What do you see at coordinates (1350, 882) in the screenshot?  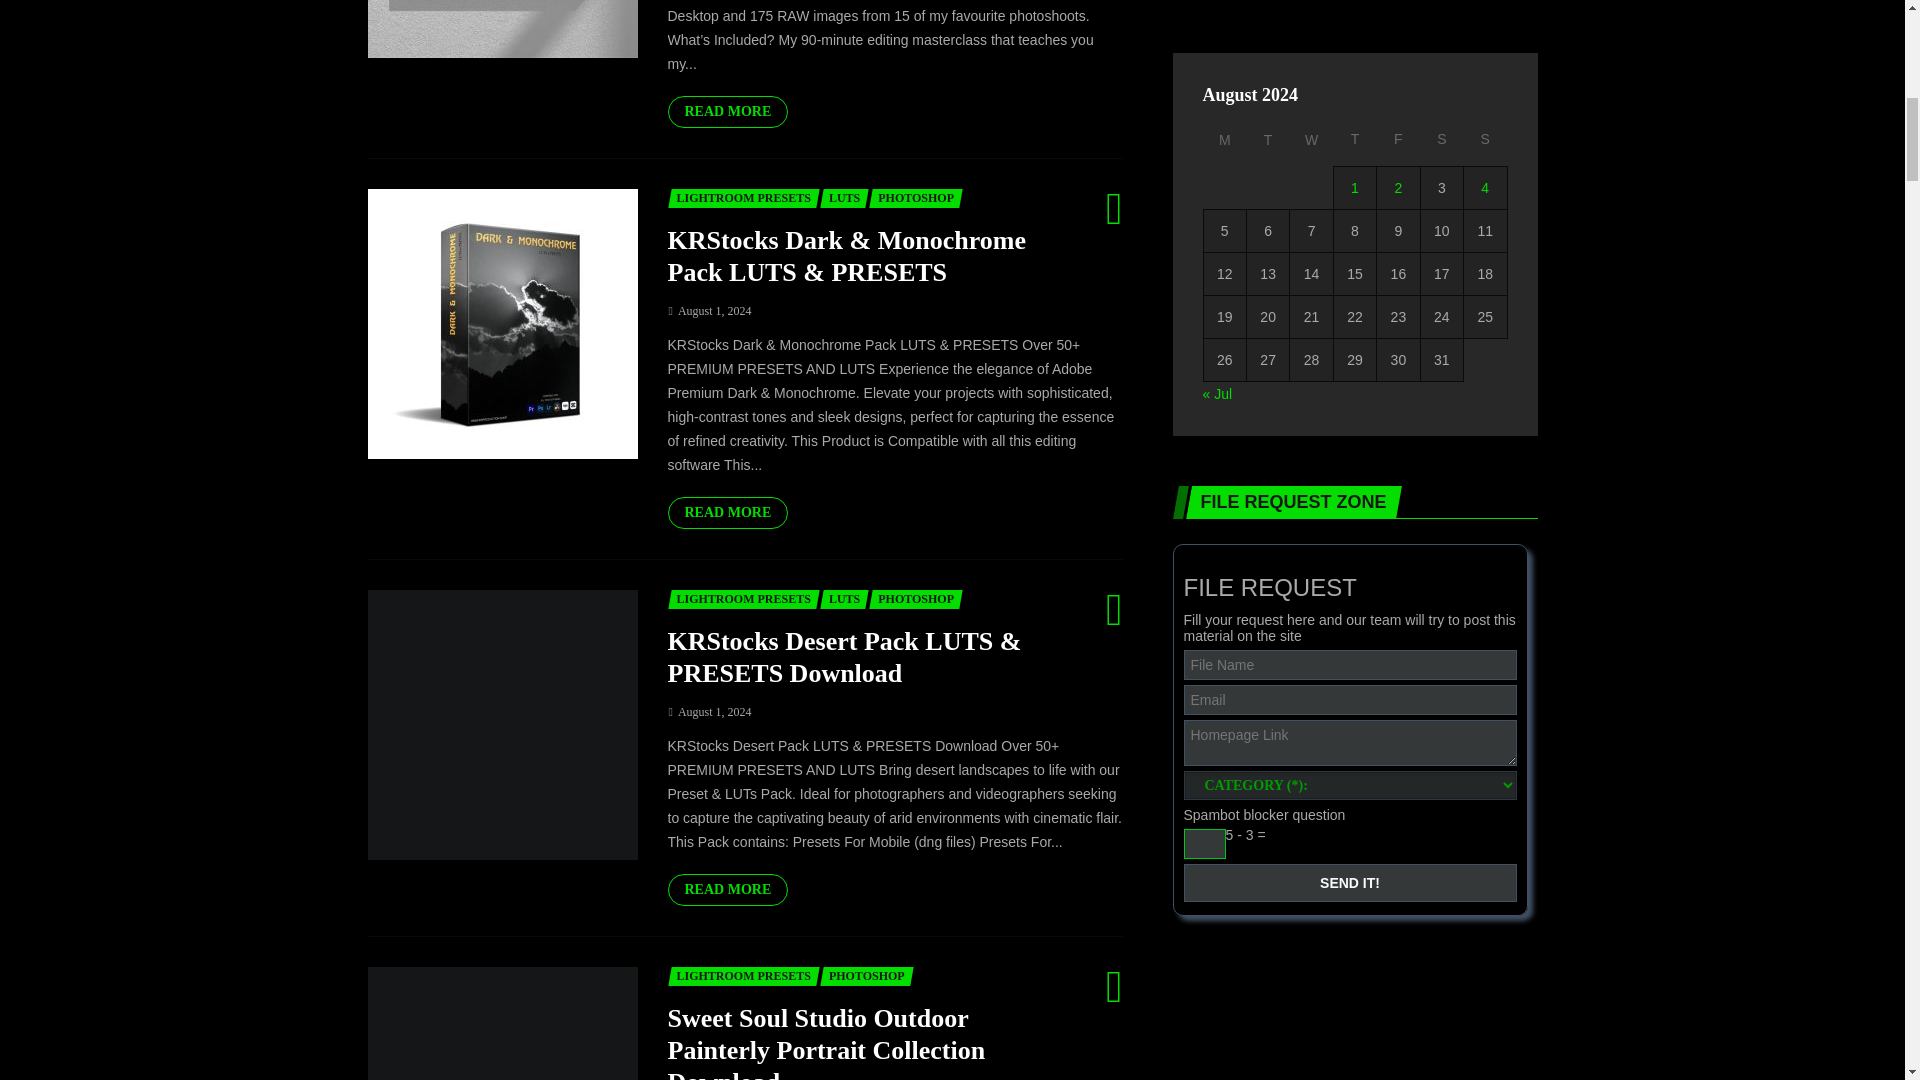 I see `Send it!` at bounding box center [1350, 882].